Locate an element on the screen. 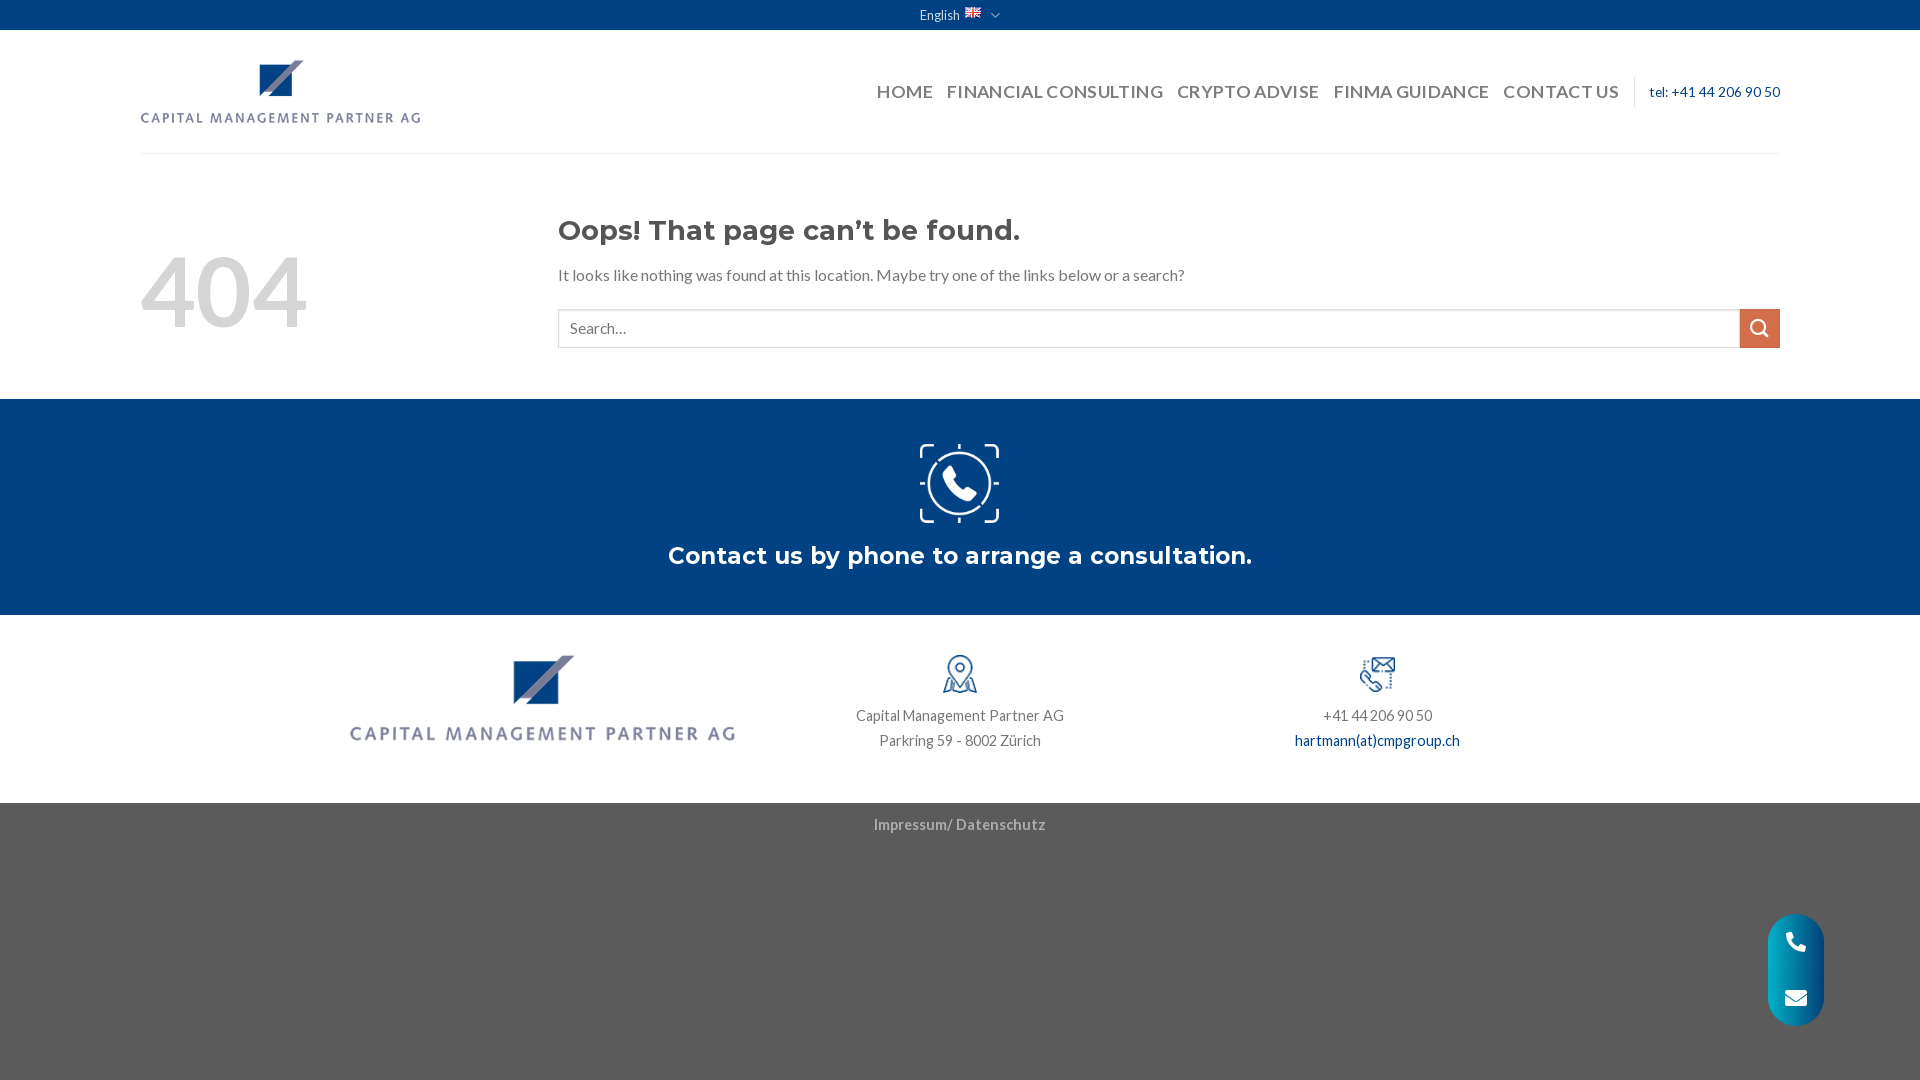  English is located at coordinates (959, 15).